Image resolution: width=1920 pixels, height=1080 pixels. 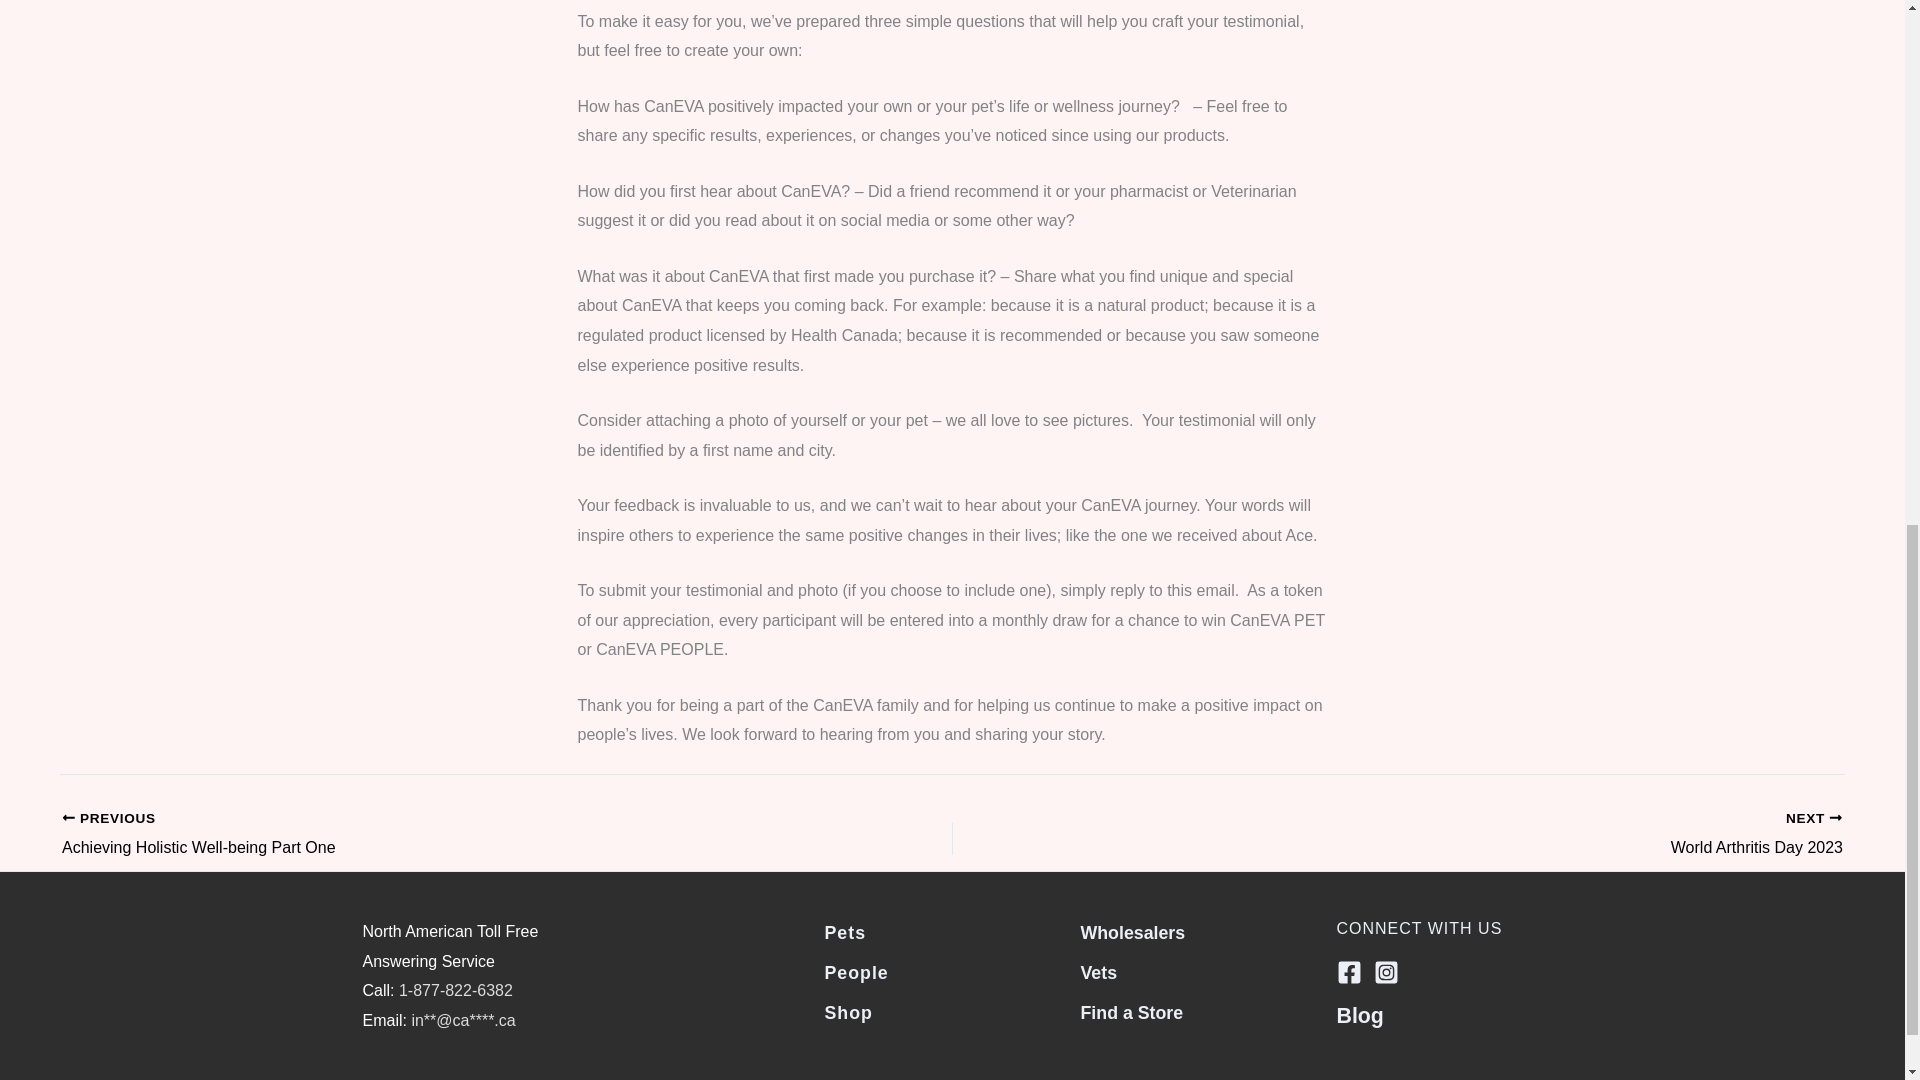 What do you see at coordinates (1359, 1016) in the screenshot?
I see `Vets` at bounding box center [1359, 1016].